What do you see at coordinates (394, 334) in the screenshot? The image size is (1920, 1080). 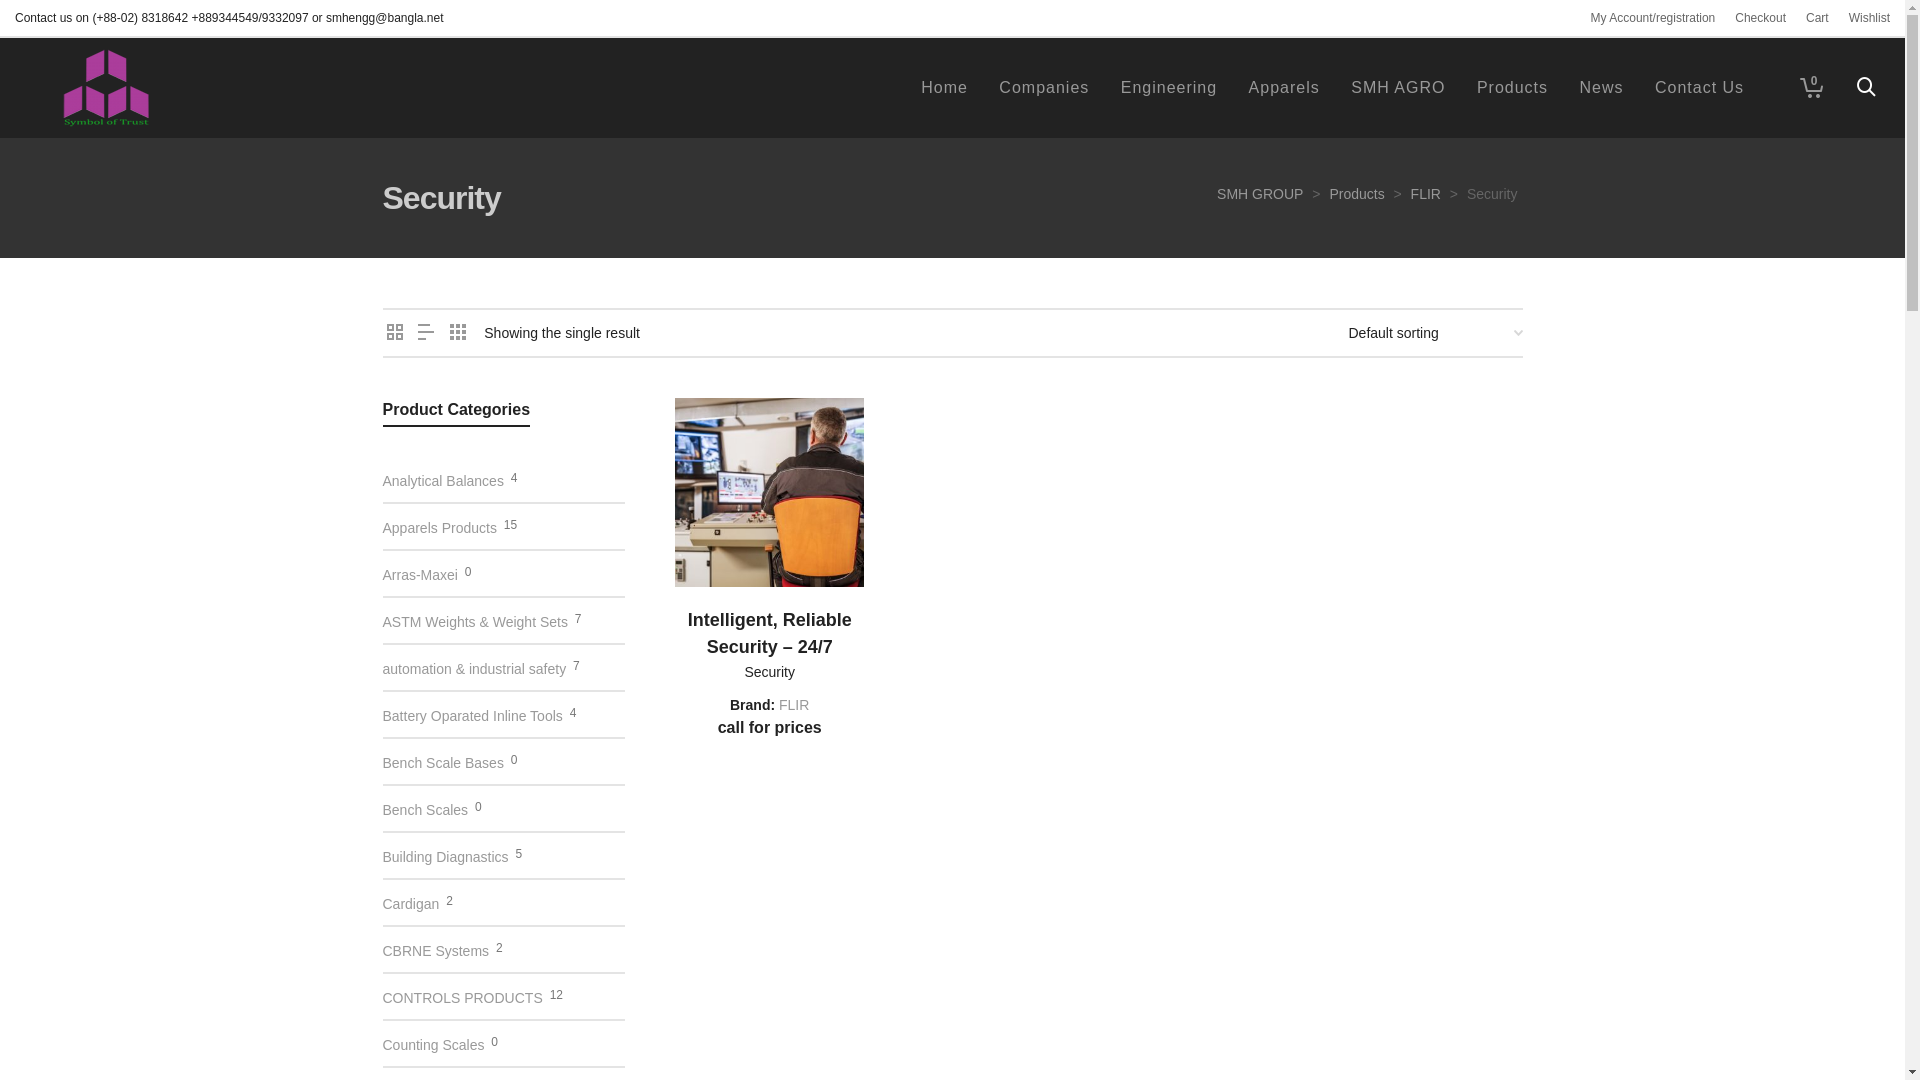 I see `Standard Layout` at bounding box center [394, 334].